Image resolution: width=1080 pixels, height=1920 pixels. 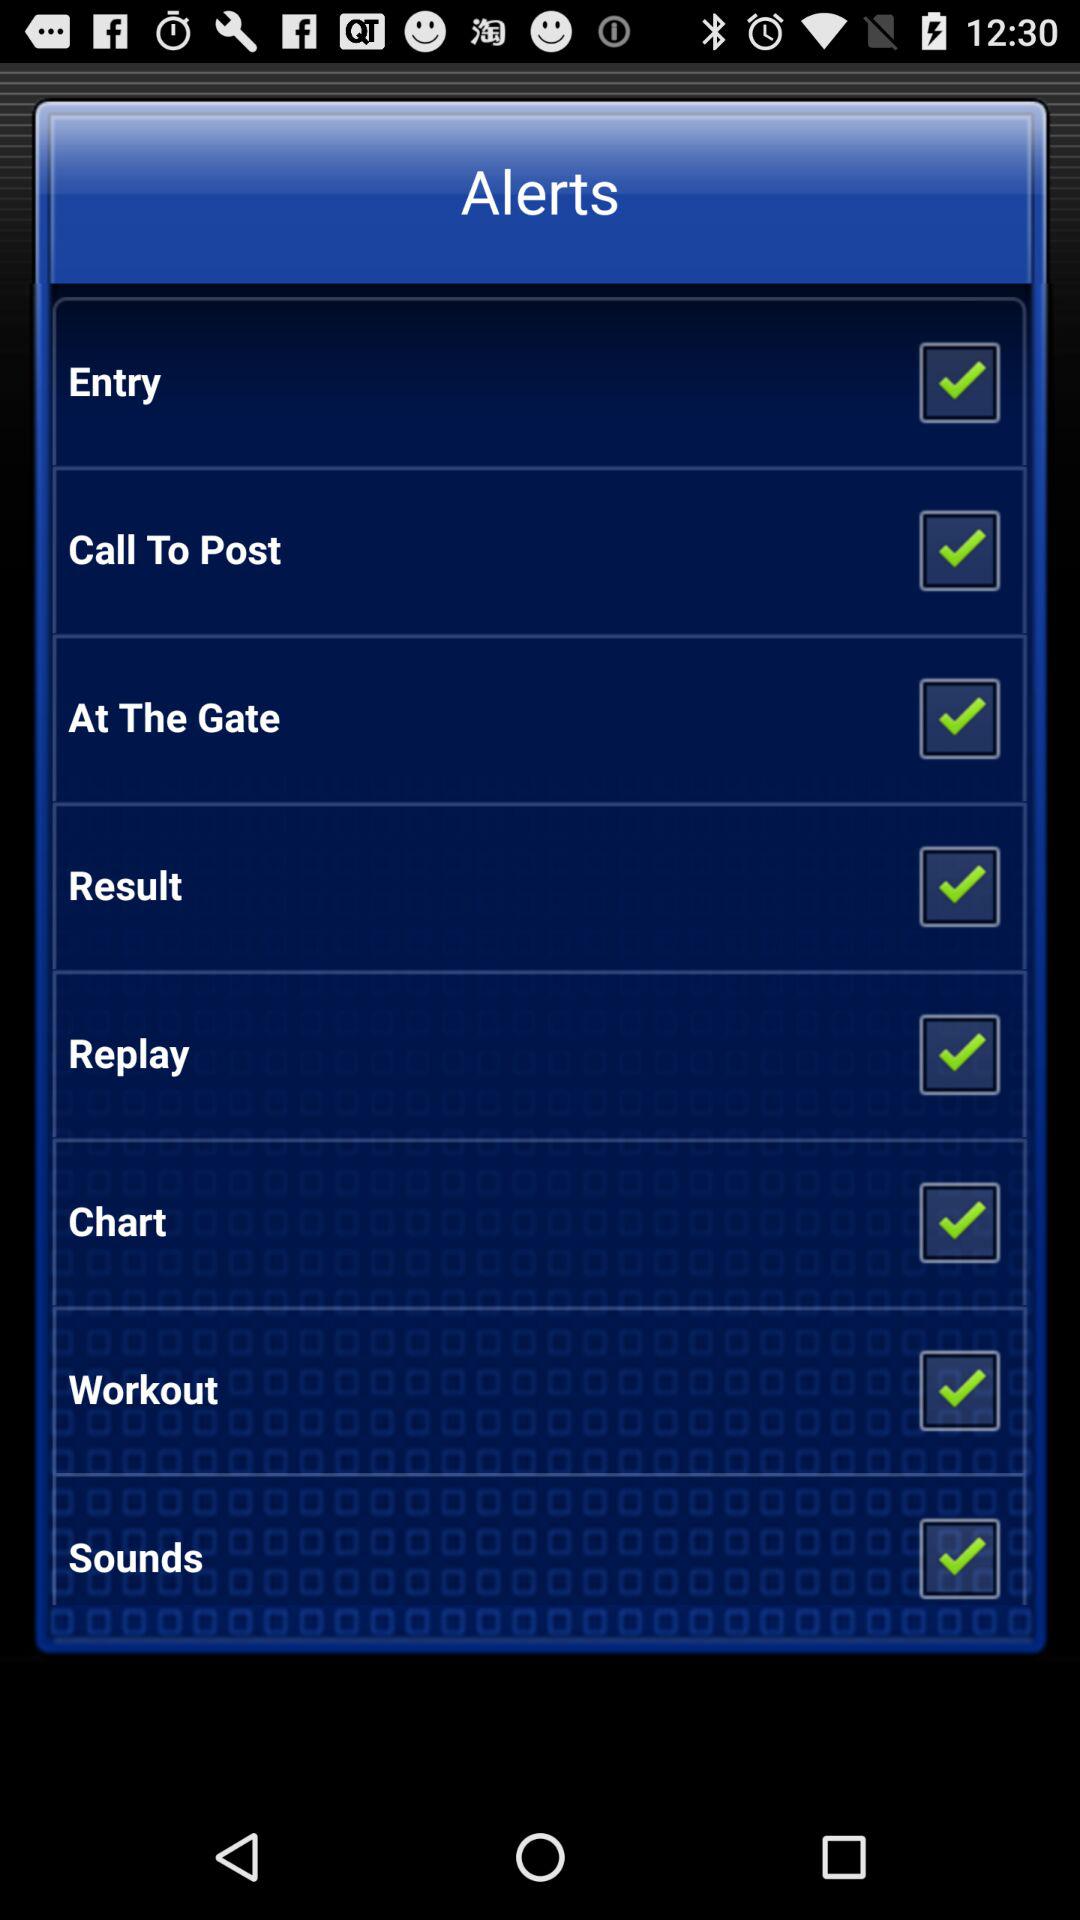 What do you see at coordinates (958, 381) in the screenshot?
I see `toggle entry alerts` at bounding box center [958, 381].